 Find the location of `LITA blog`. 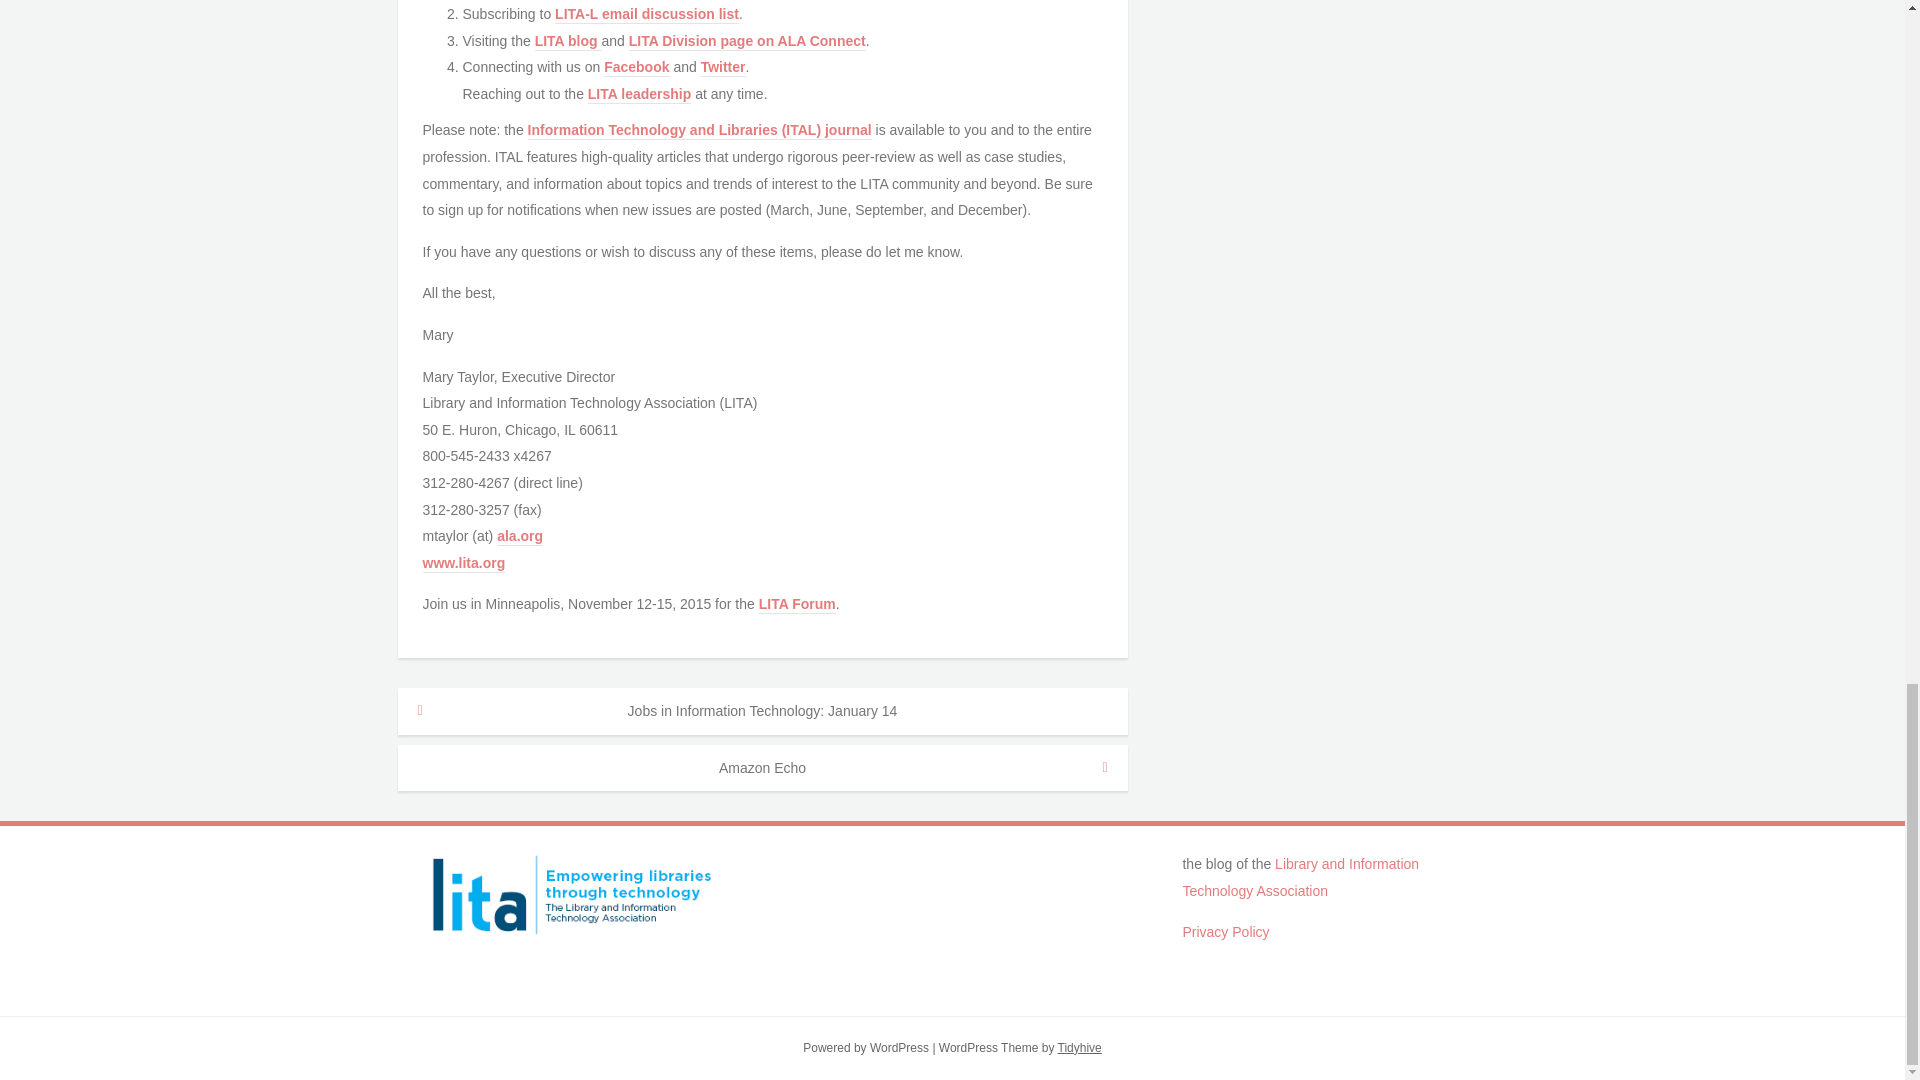

LITA blog is located at coordinates (568, 42).